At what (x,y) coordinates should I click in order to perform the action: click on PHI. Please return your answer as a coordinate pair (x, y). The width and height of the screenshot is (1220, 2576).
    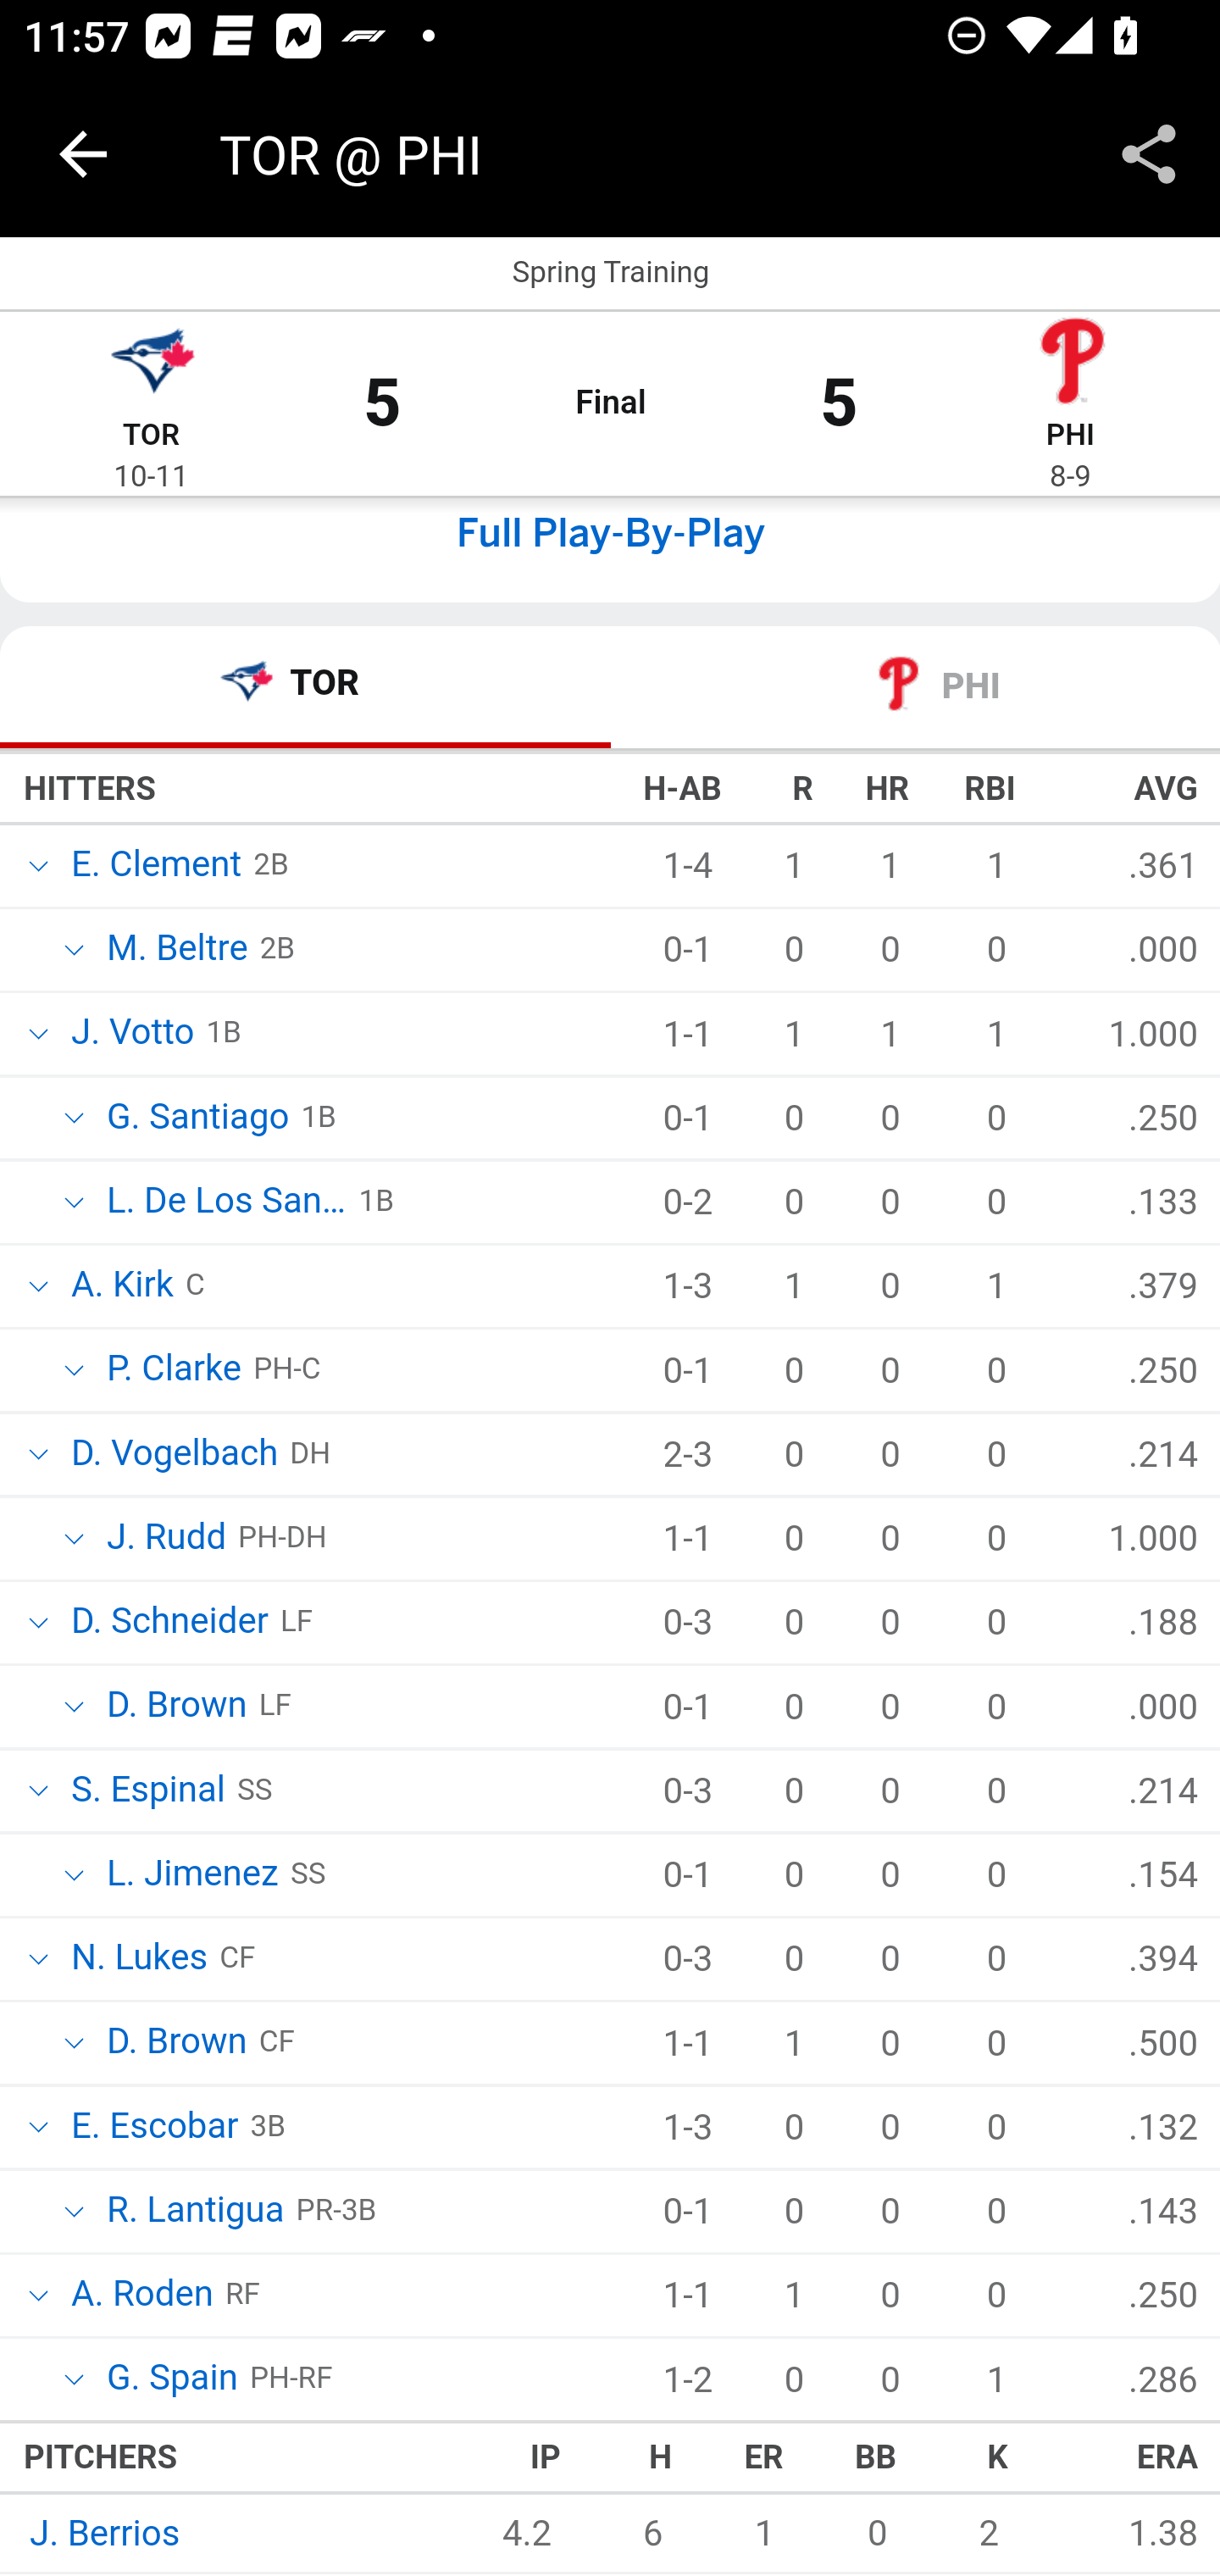
    Looking at the image, I should click on (1070, 437).